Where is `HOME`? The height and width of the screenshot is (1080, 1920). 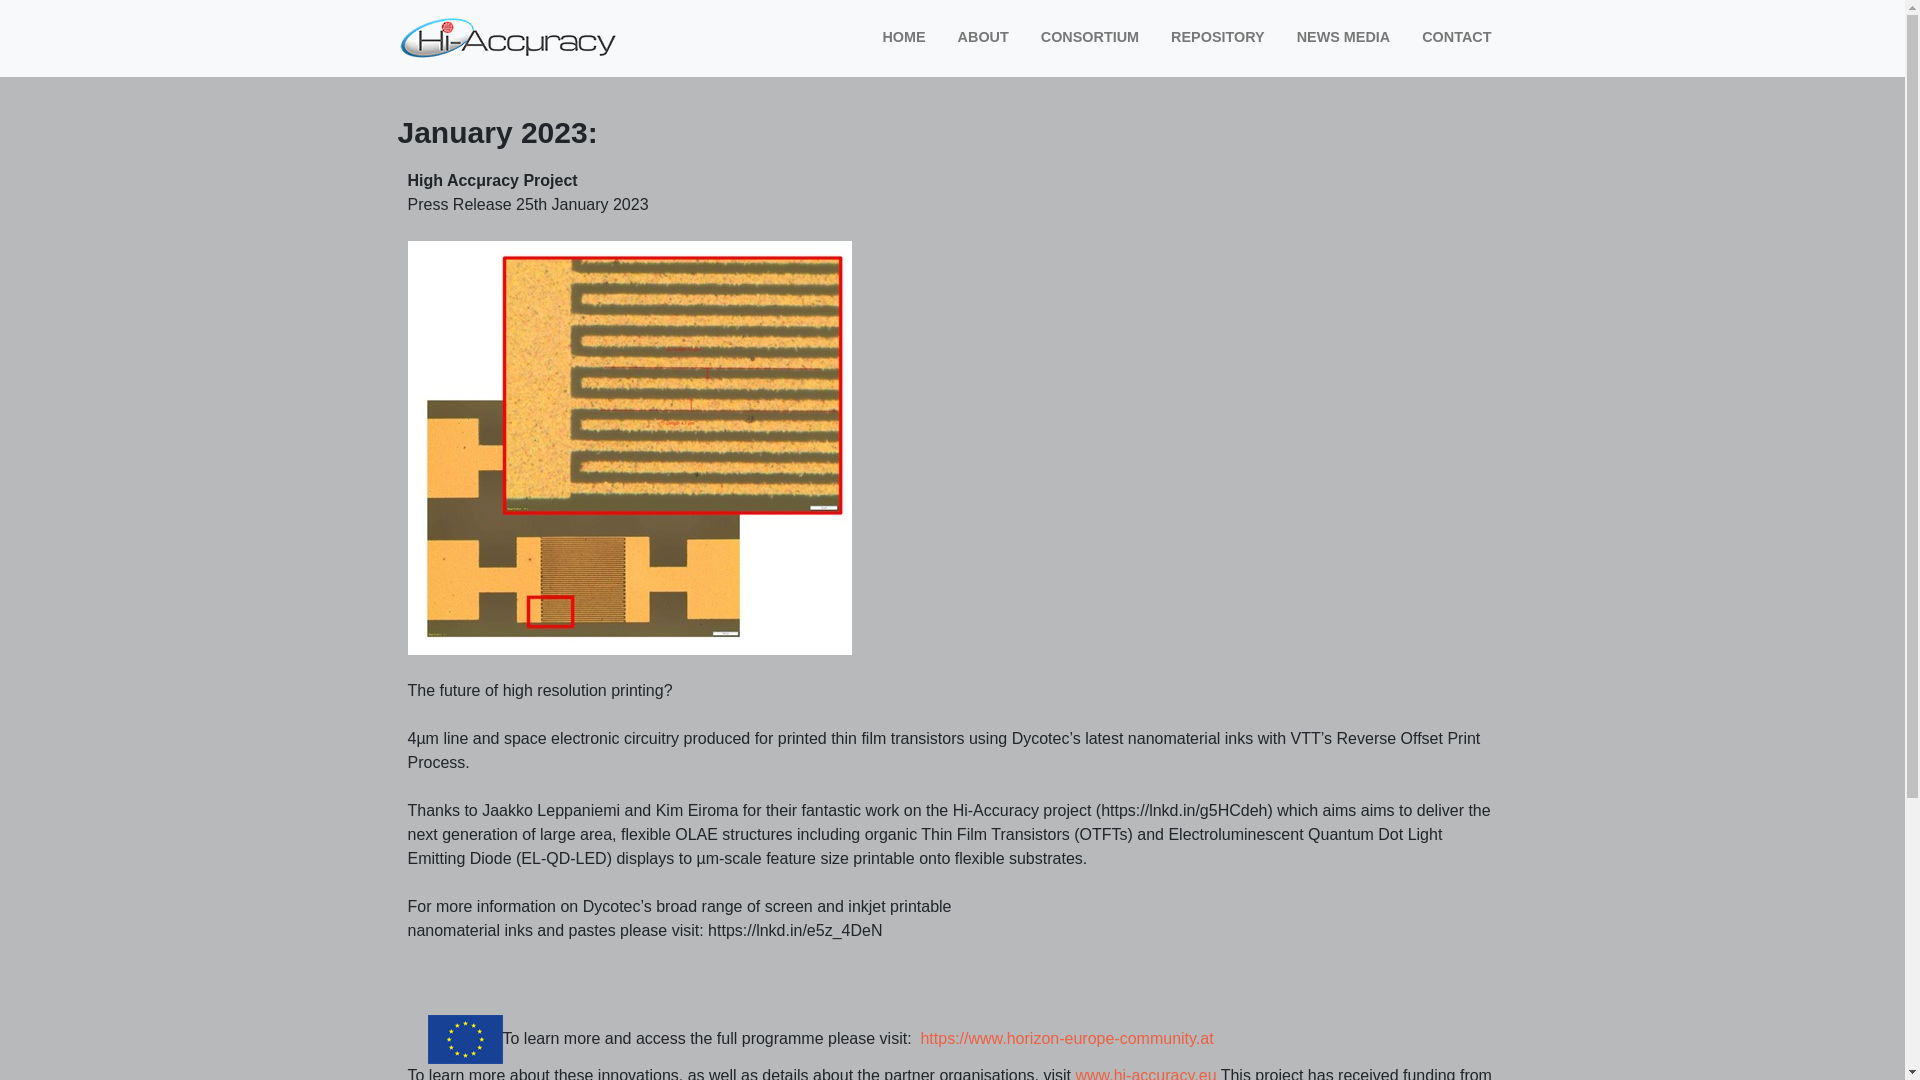
HOME is located at coordinates (902, 38).